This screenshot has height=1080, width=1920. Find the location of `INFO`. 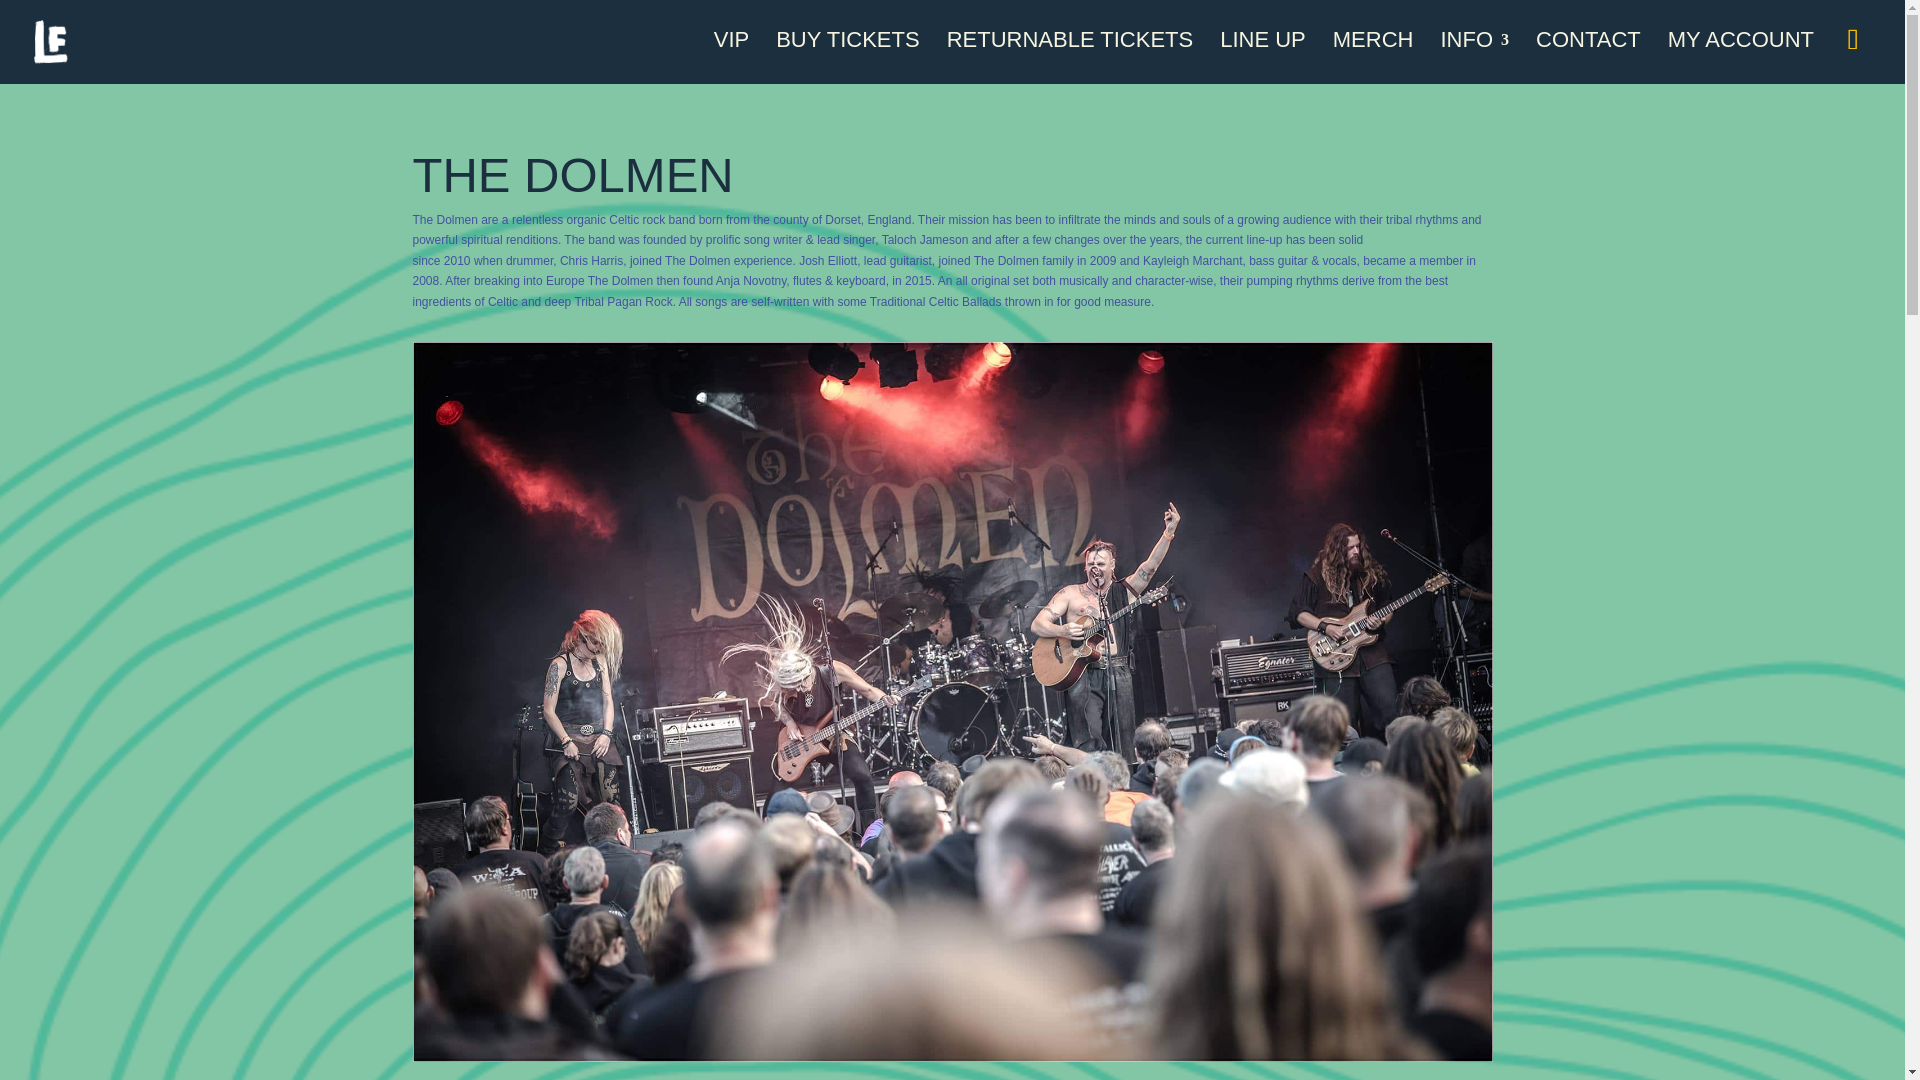

INFO is located at coordinates (1474, 58).